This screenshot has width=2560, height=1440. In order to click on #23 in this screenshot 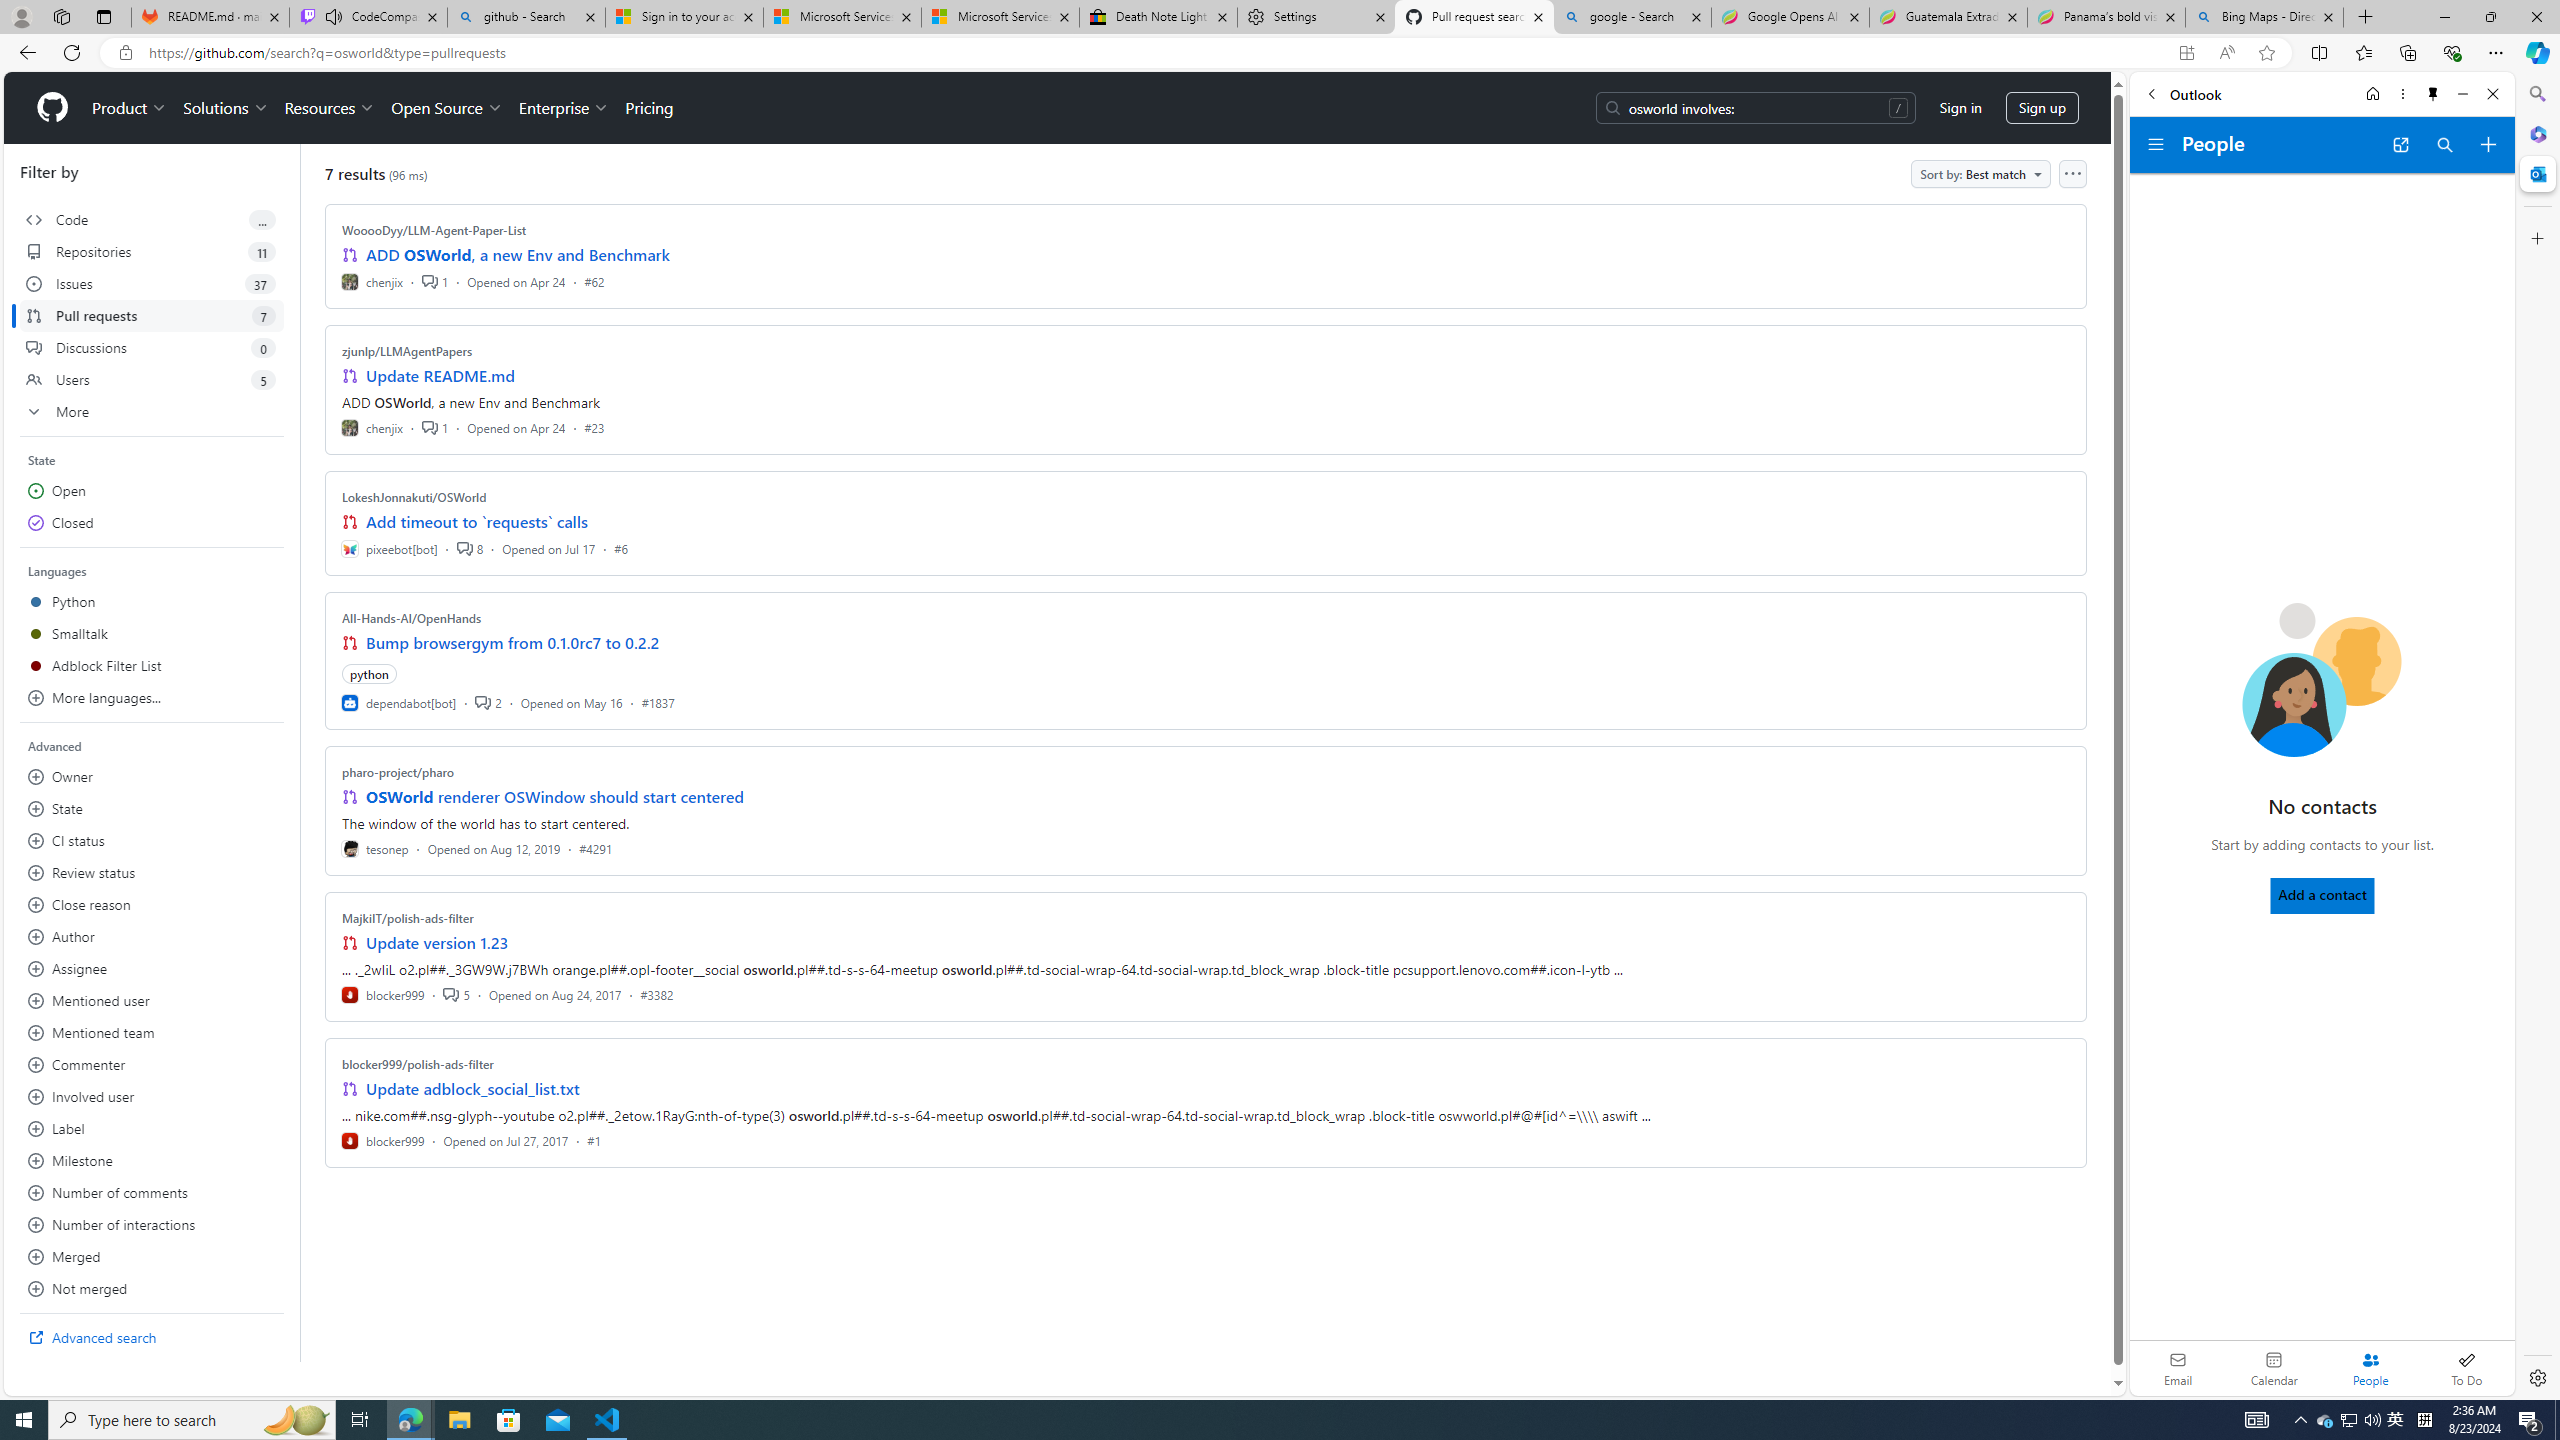, I will do `click(594, 426)`.